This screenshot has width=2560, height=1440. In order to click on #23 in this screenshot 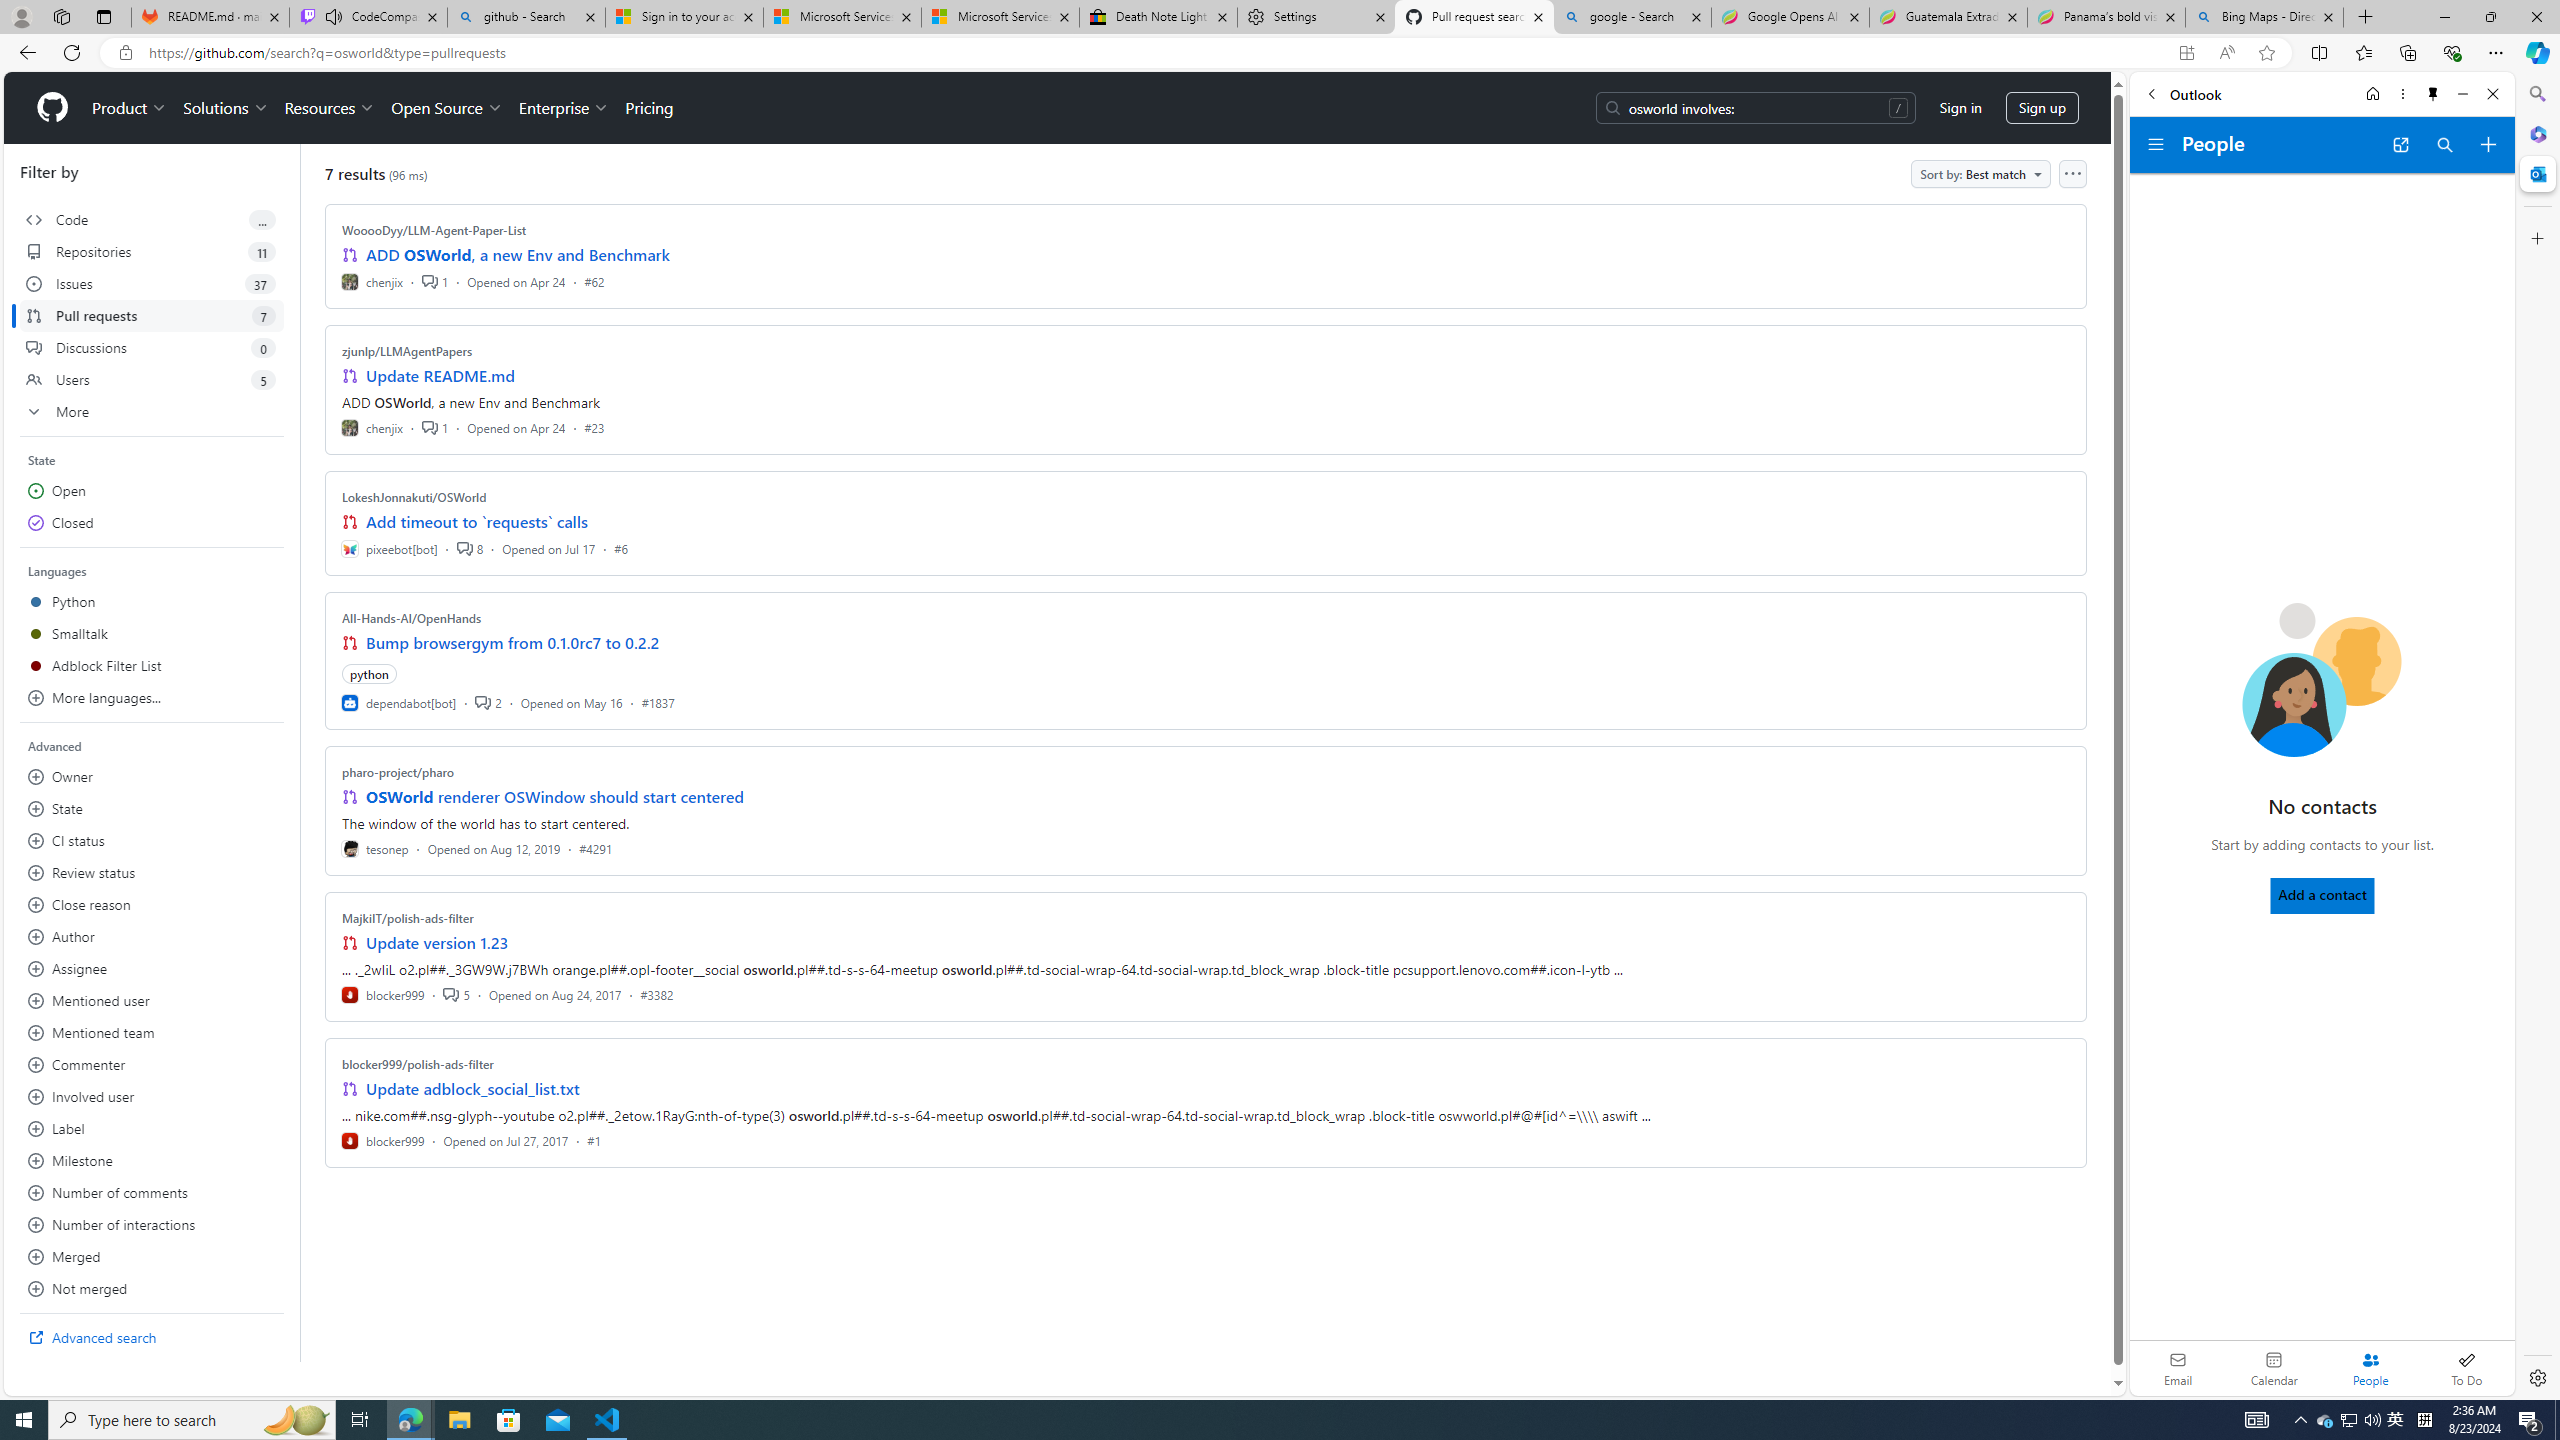, I will do `click(594, 426)`.